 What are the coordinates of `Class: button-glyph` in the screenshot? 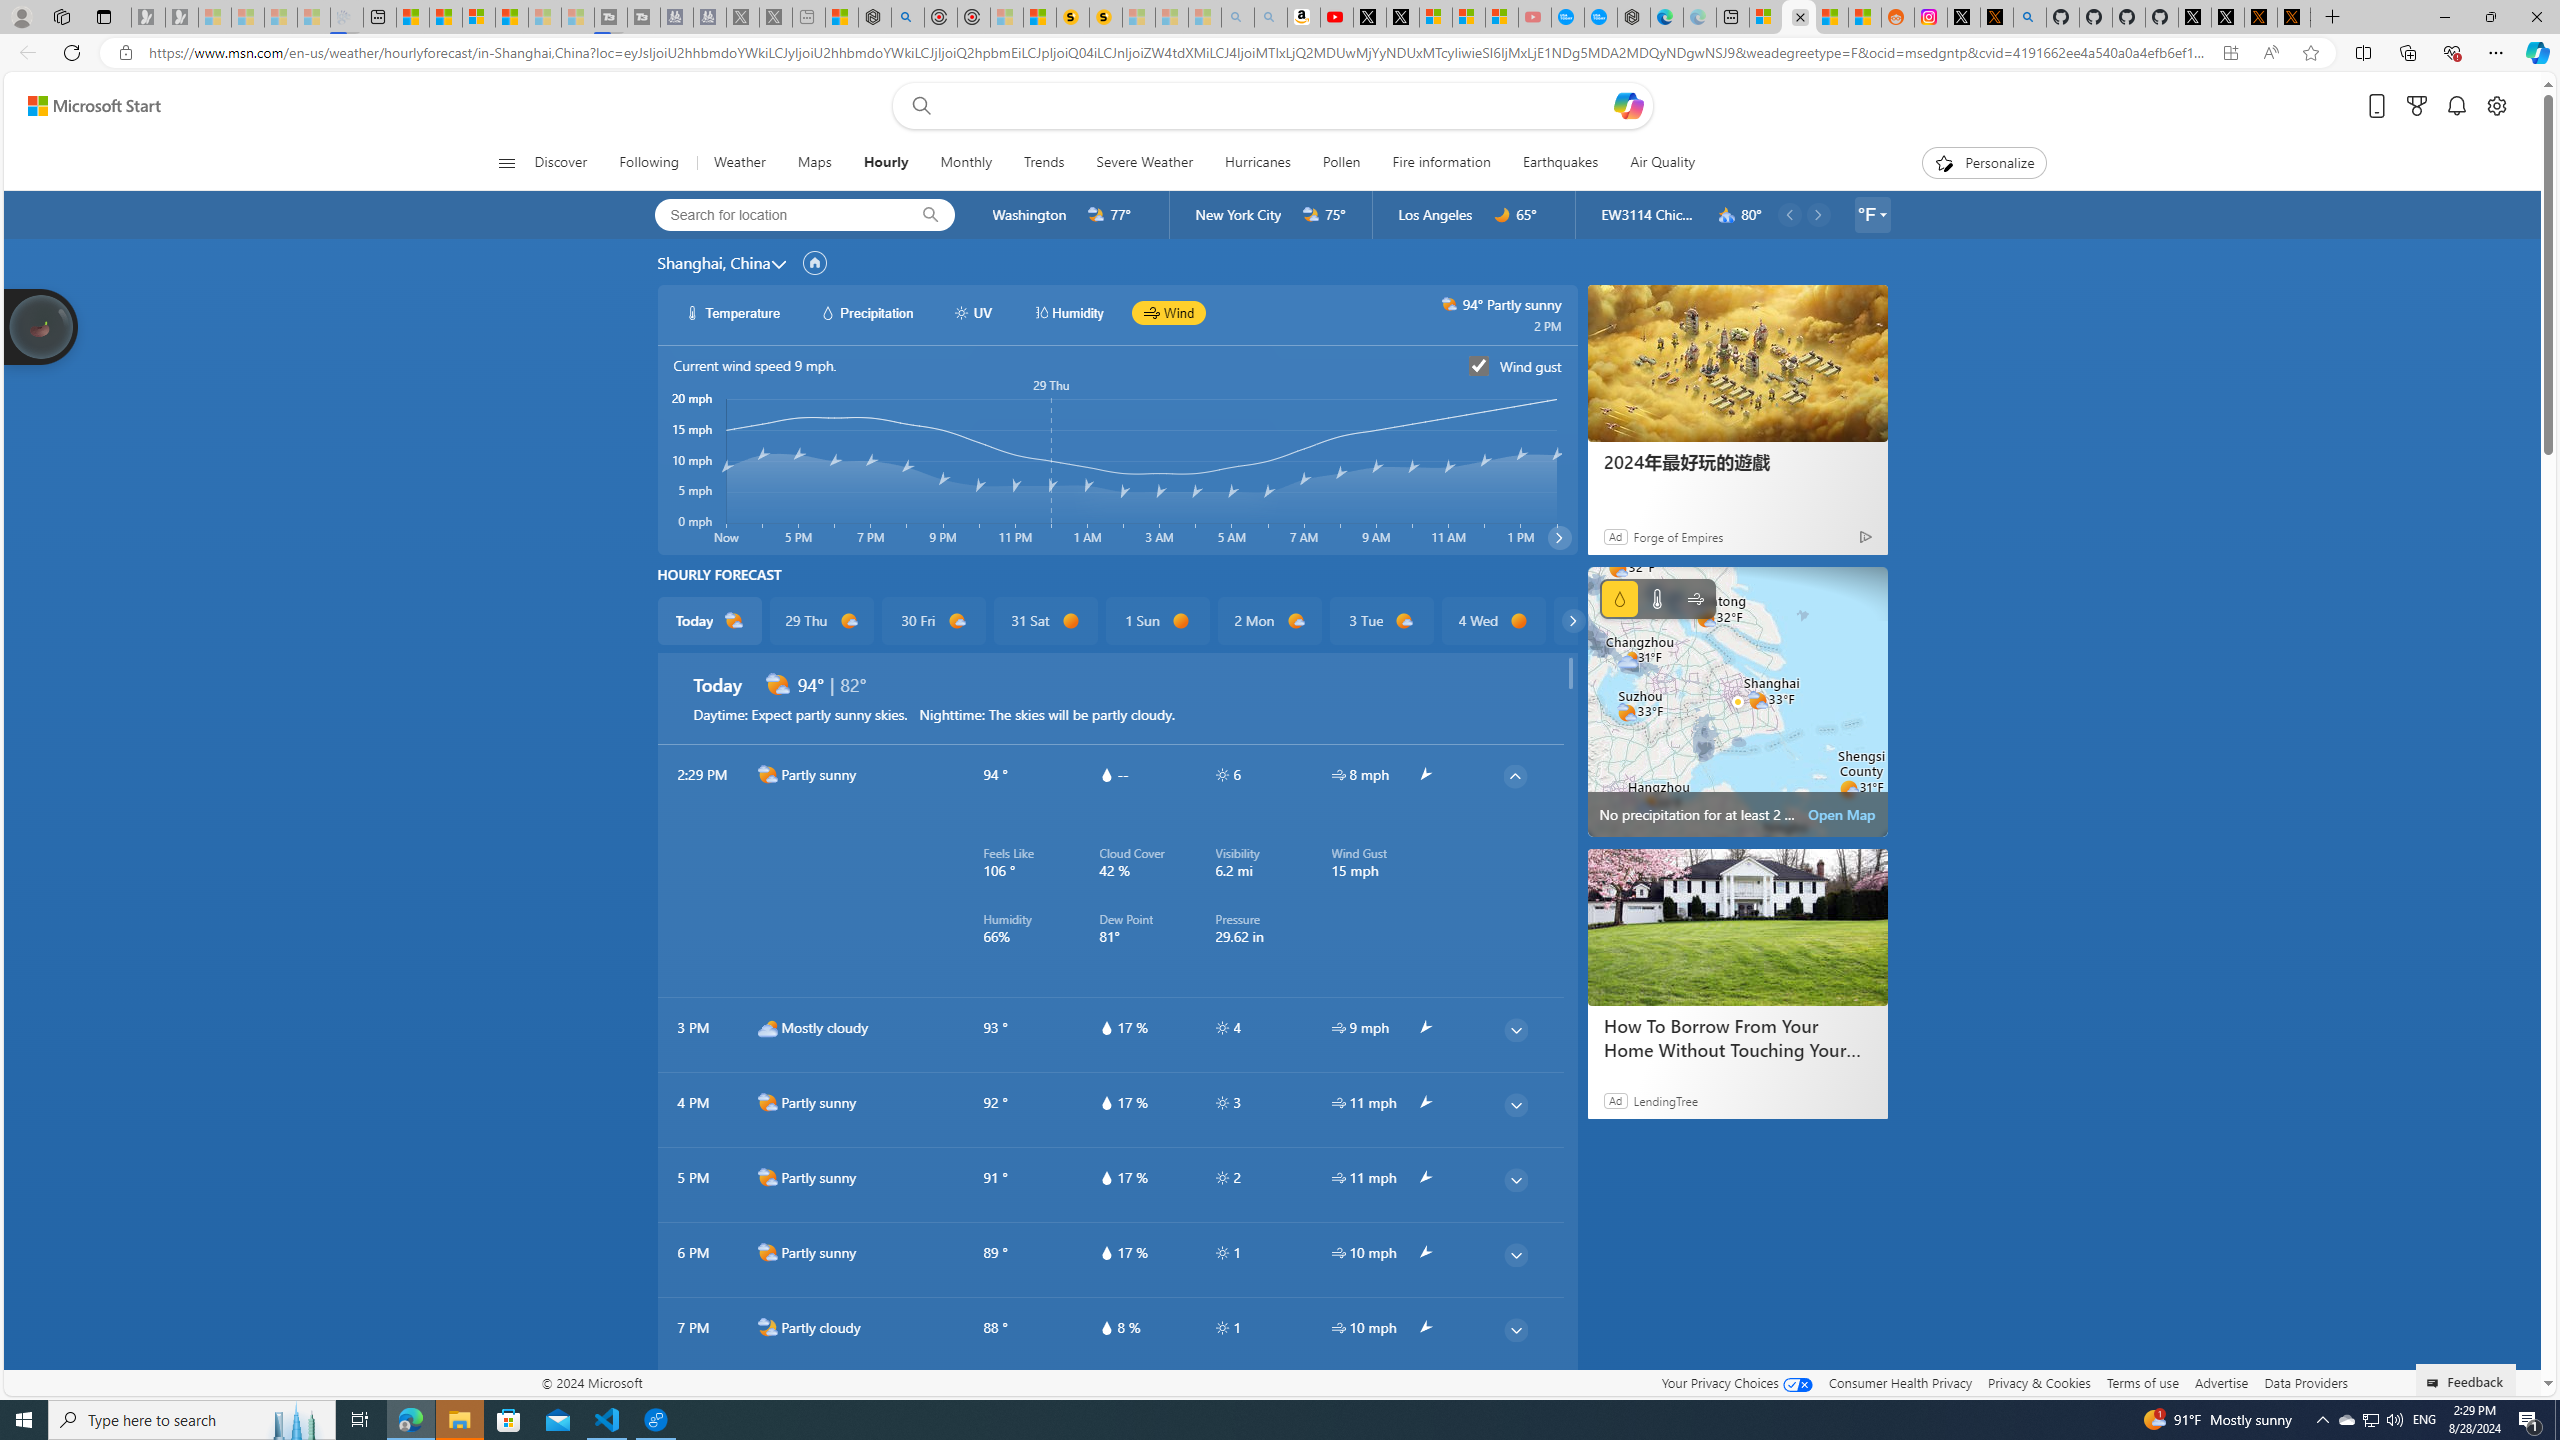 It's located at (506, 163).